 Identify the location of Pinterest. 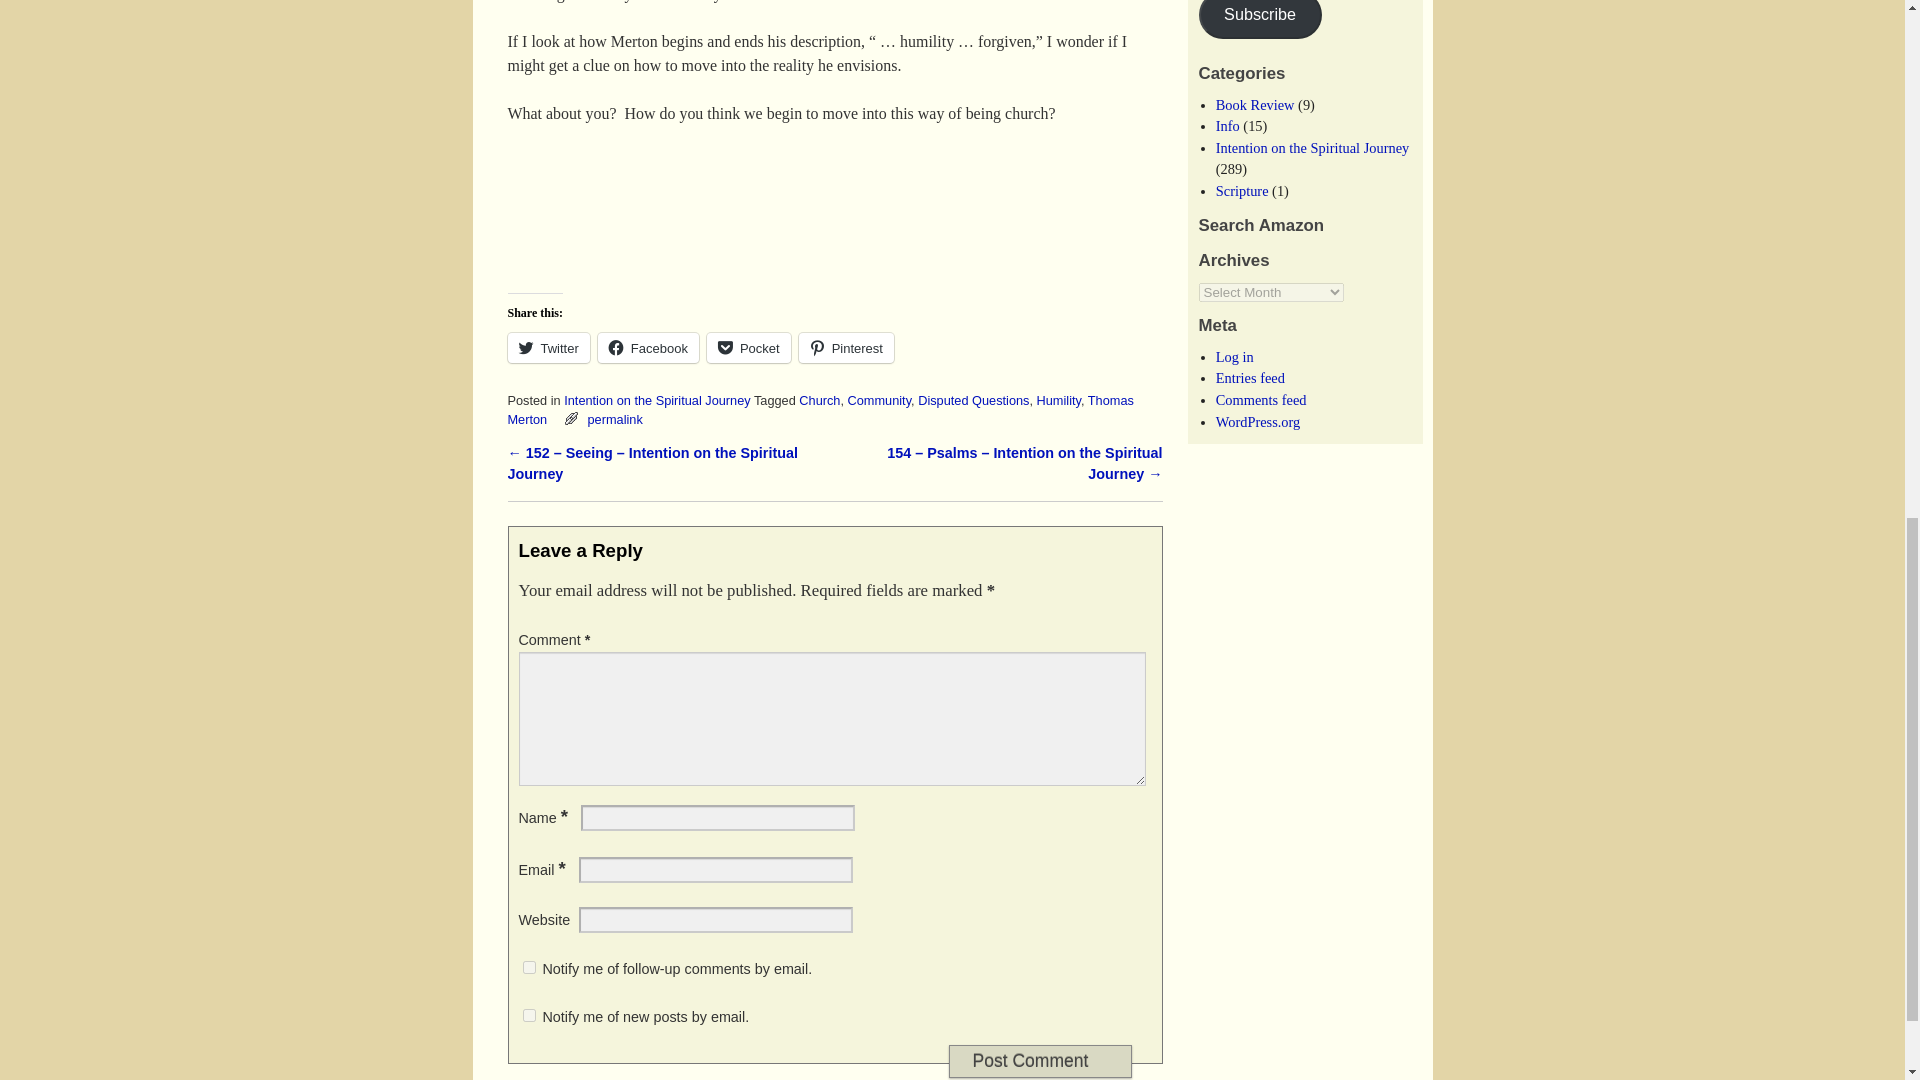
(846, 347).